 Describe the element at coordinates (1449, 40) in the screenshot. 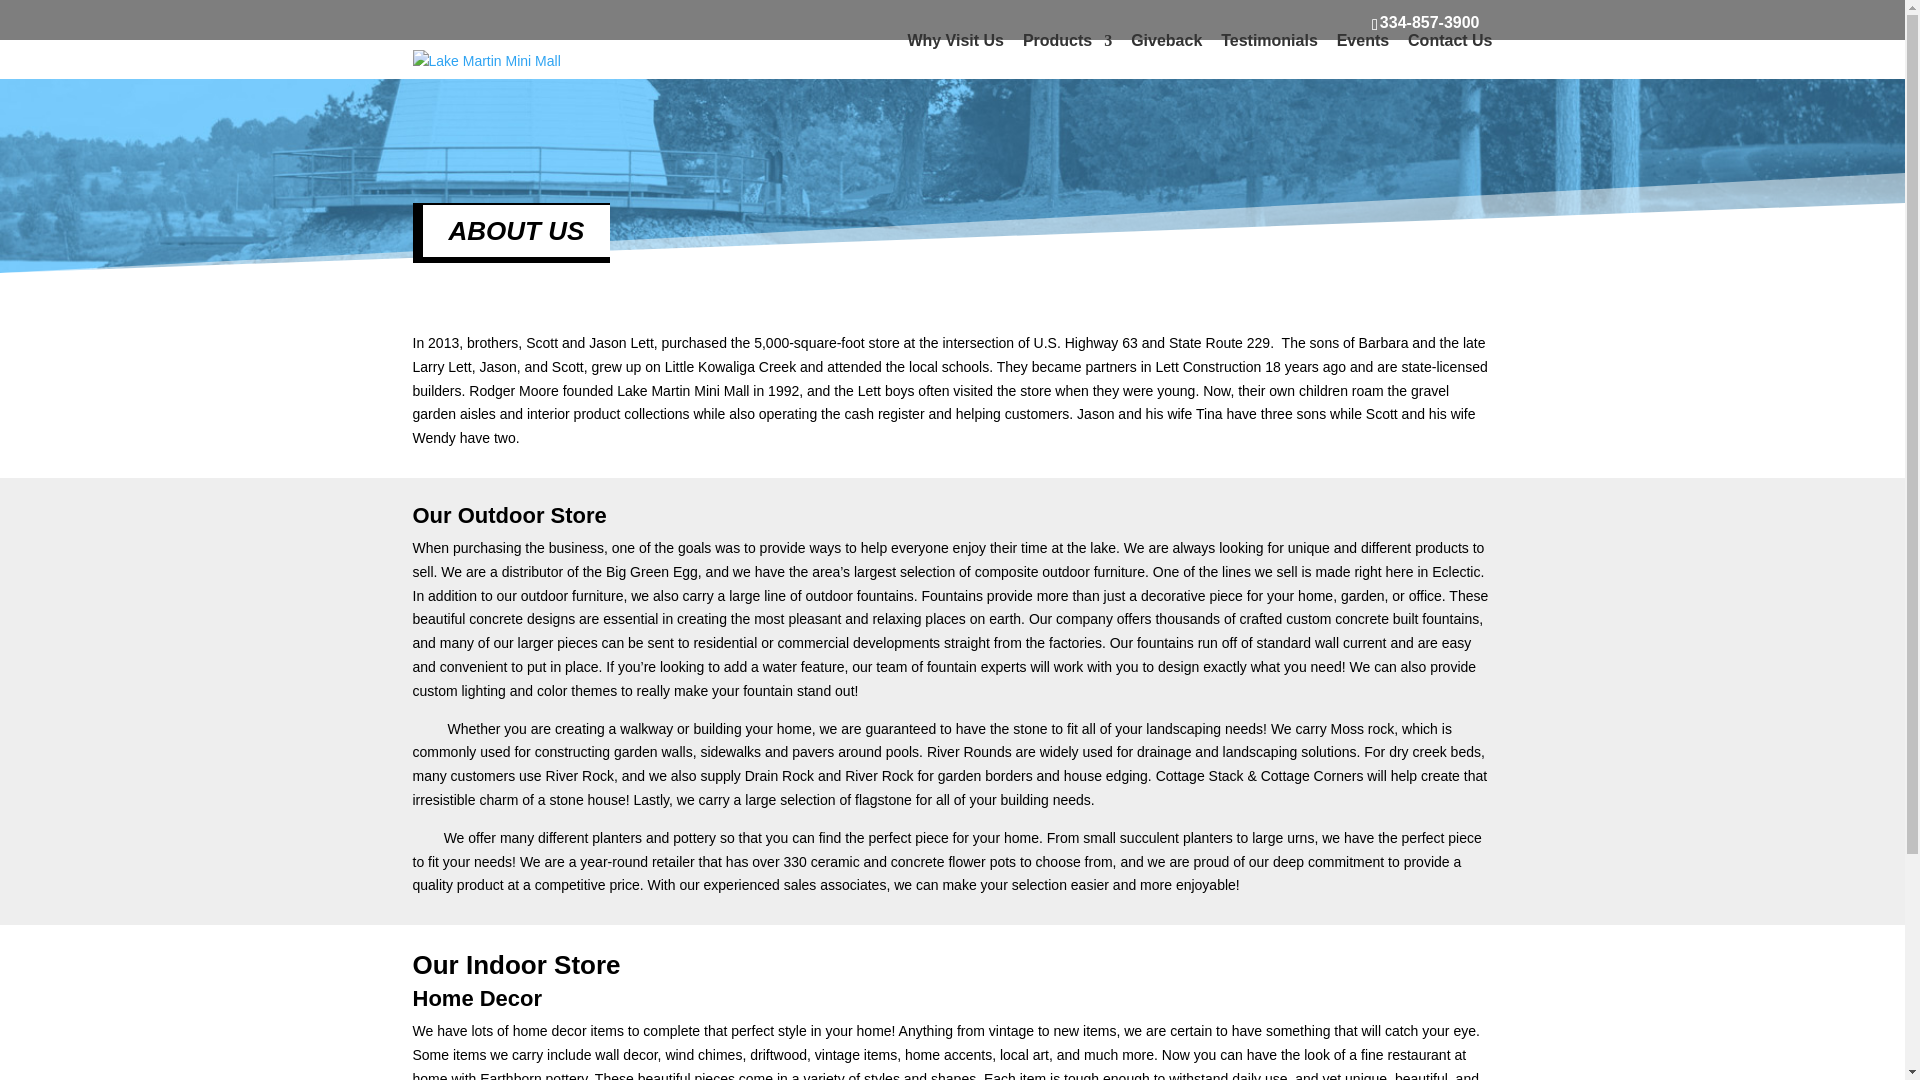

I see `Contact Us` at that location.